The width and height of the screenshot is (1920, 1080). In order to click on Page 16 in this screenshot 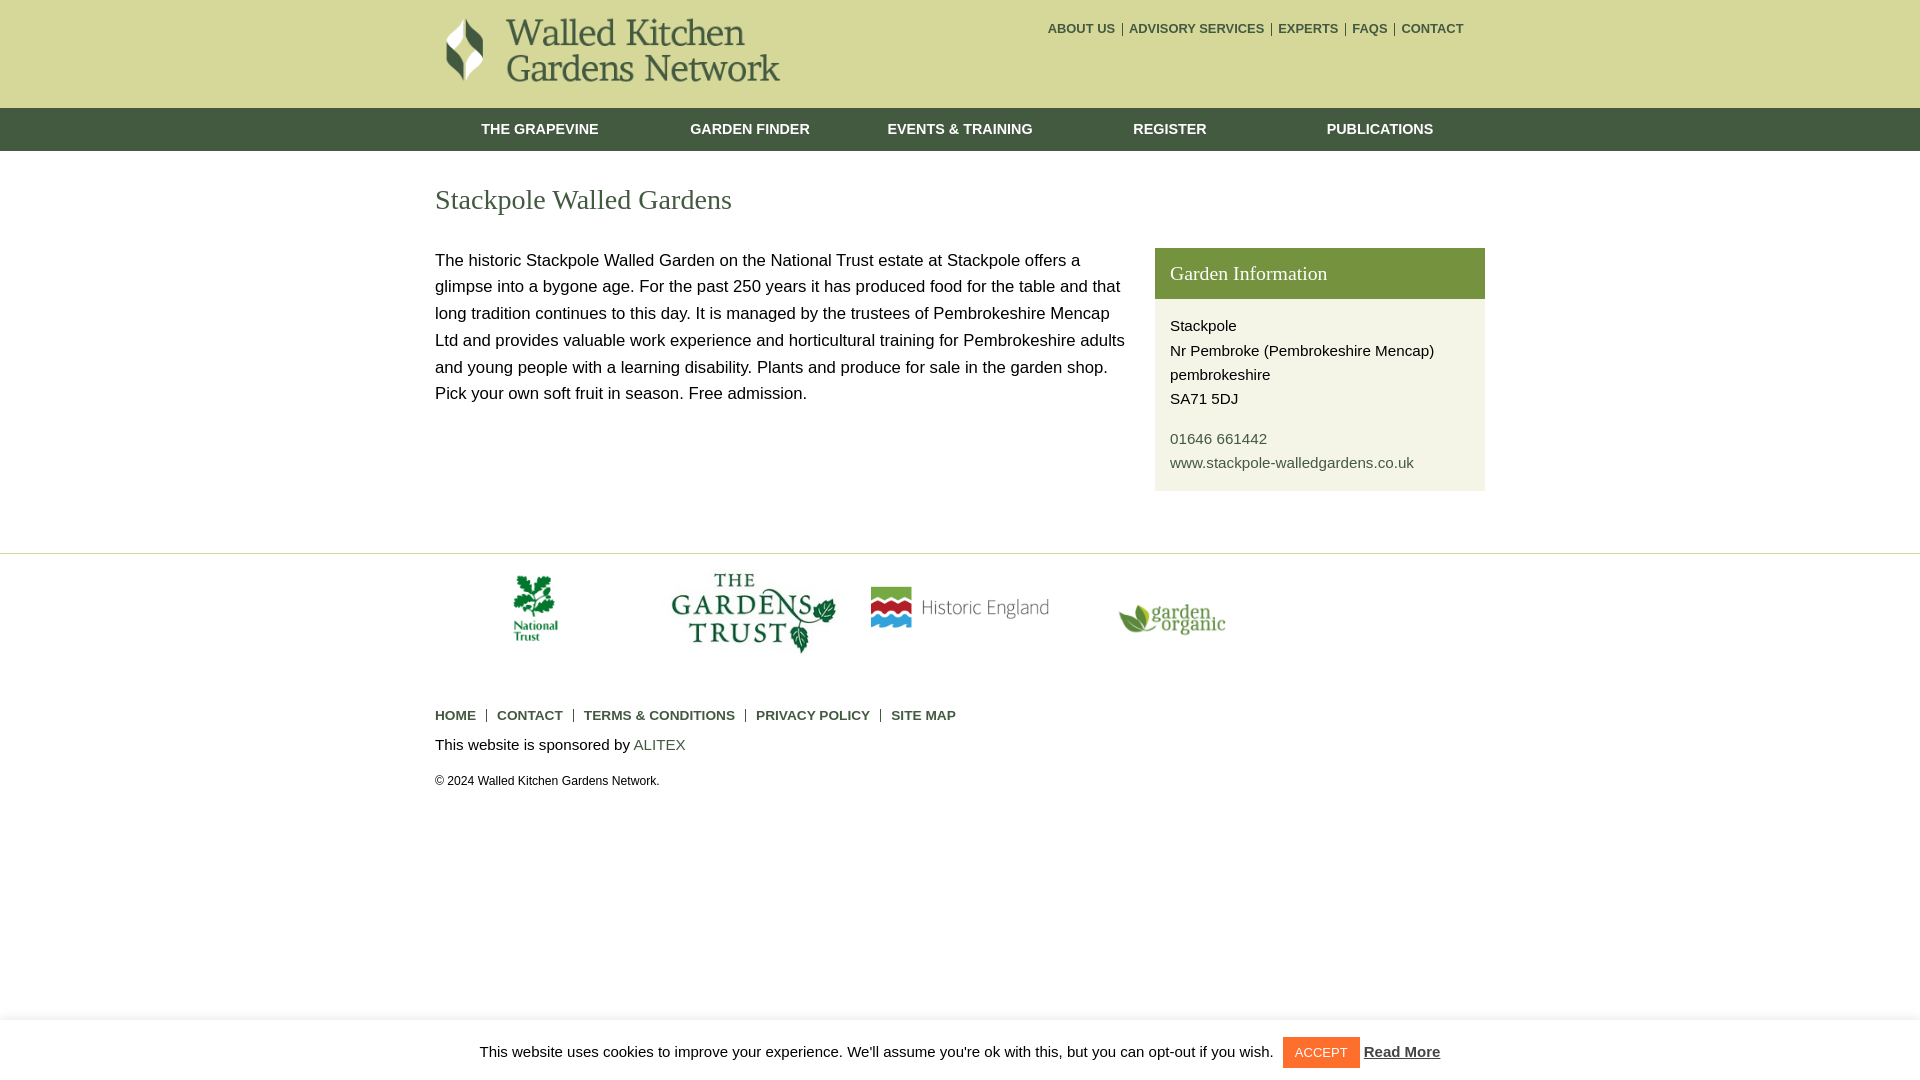, I will do `click(780, 350)`.